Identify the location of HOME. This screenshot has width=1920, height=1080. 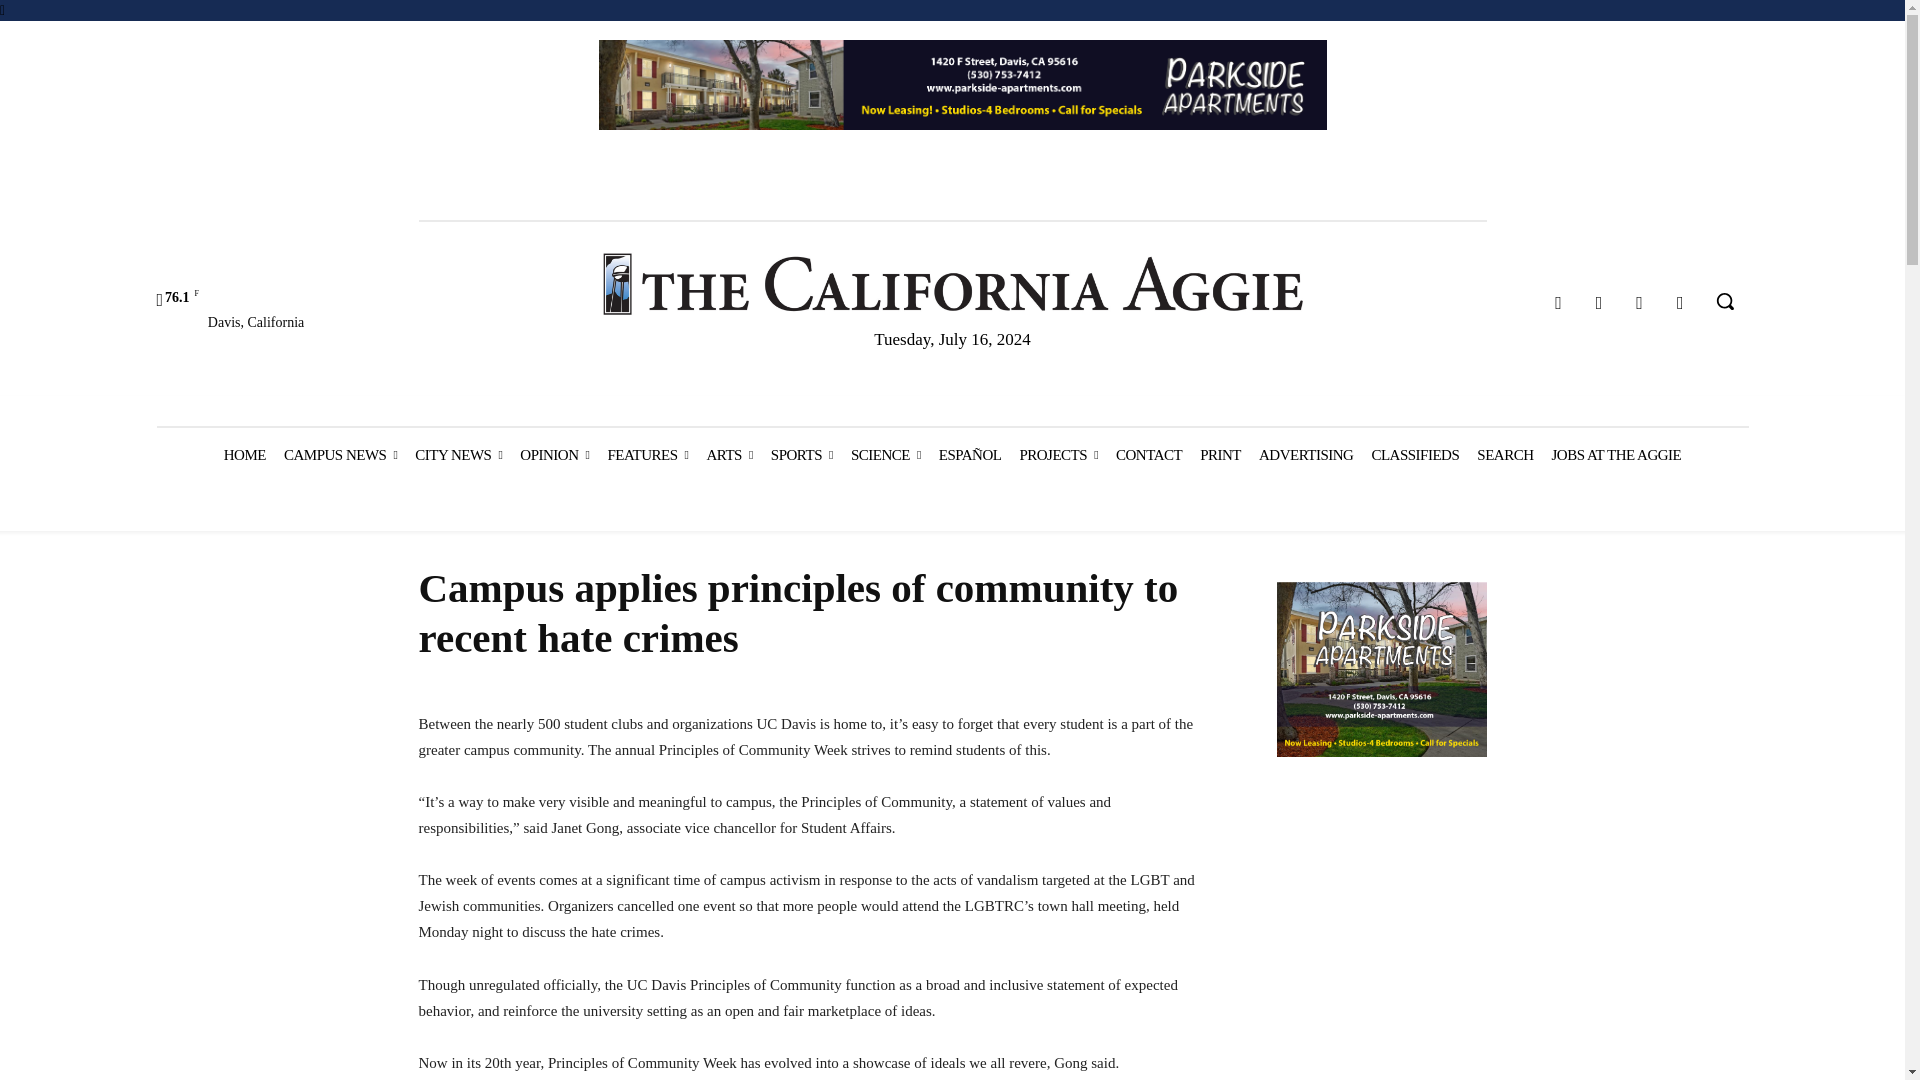
(244, 454).